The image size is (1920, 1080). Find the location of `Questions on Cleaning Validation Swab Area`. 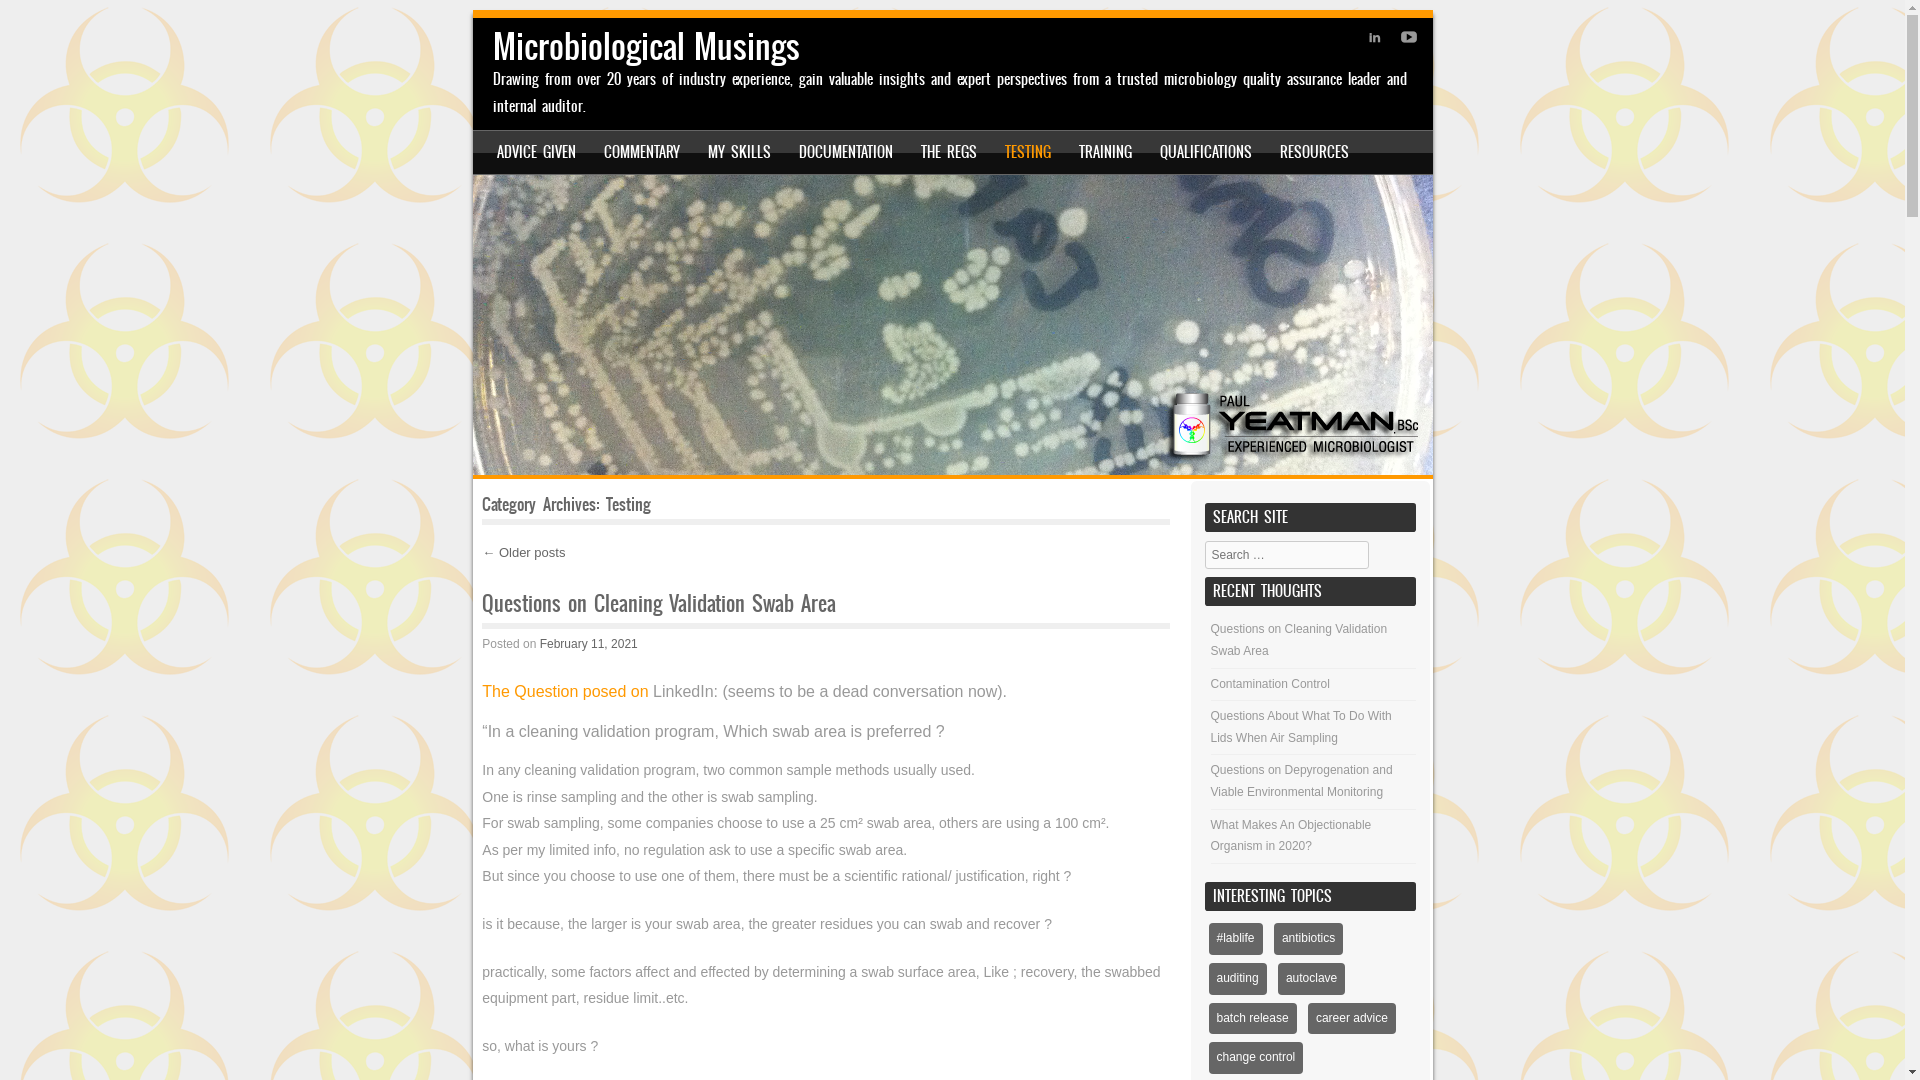

Questions on Cleaning Validation Swab Area is located at coordinates (1300, 640).